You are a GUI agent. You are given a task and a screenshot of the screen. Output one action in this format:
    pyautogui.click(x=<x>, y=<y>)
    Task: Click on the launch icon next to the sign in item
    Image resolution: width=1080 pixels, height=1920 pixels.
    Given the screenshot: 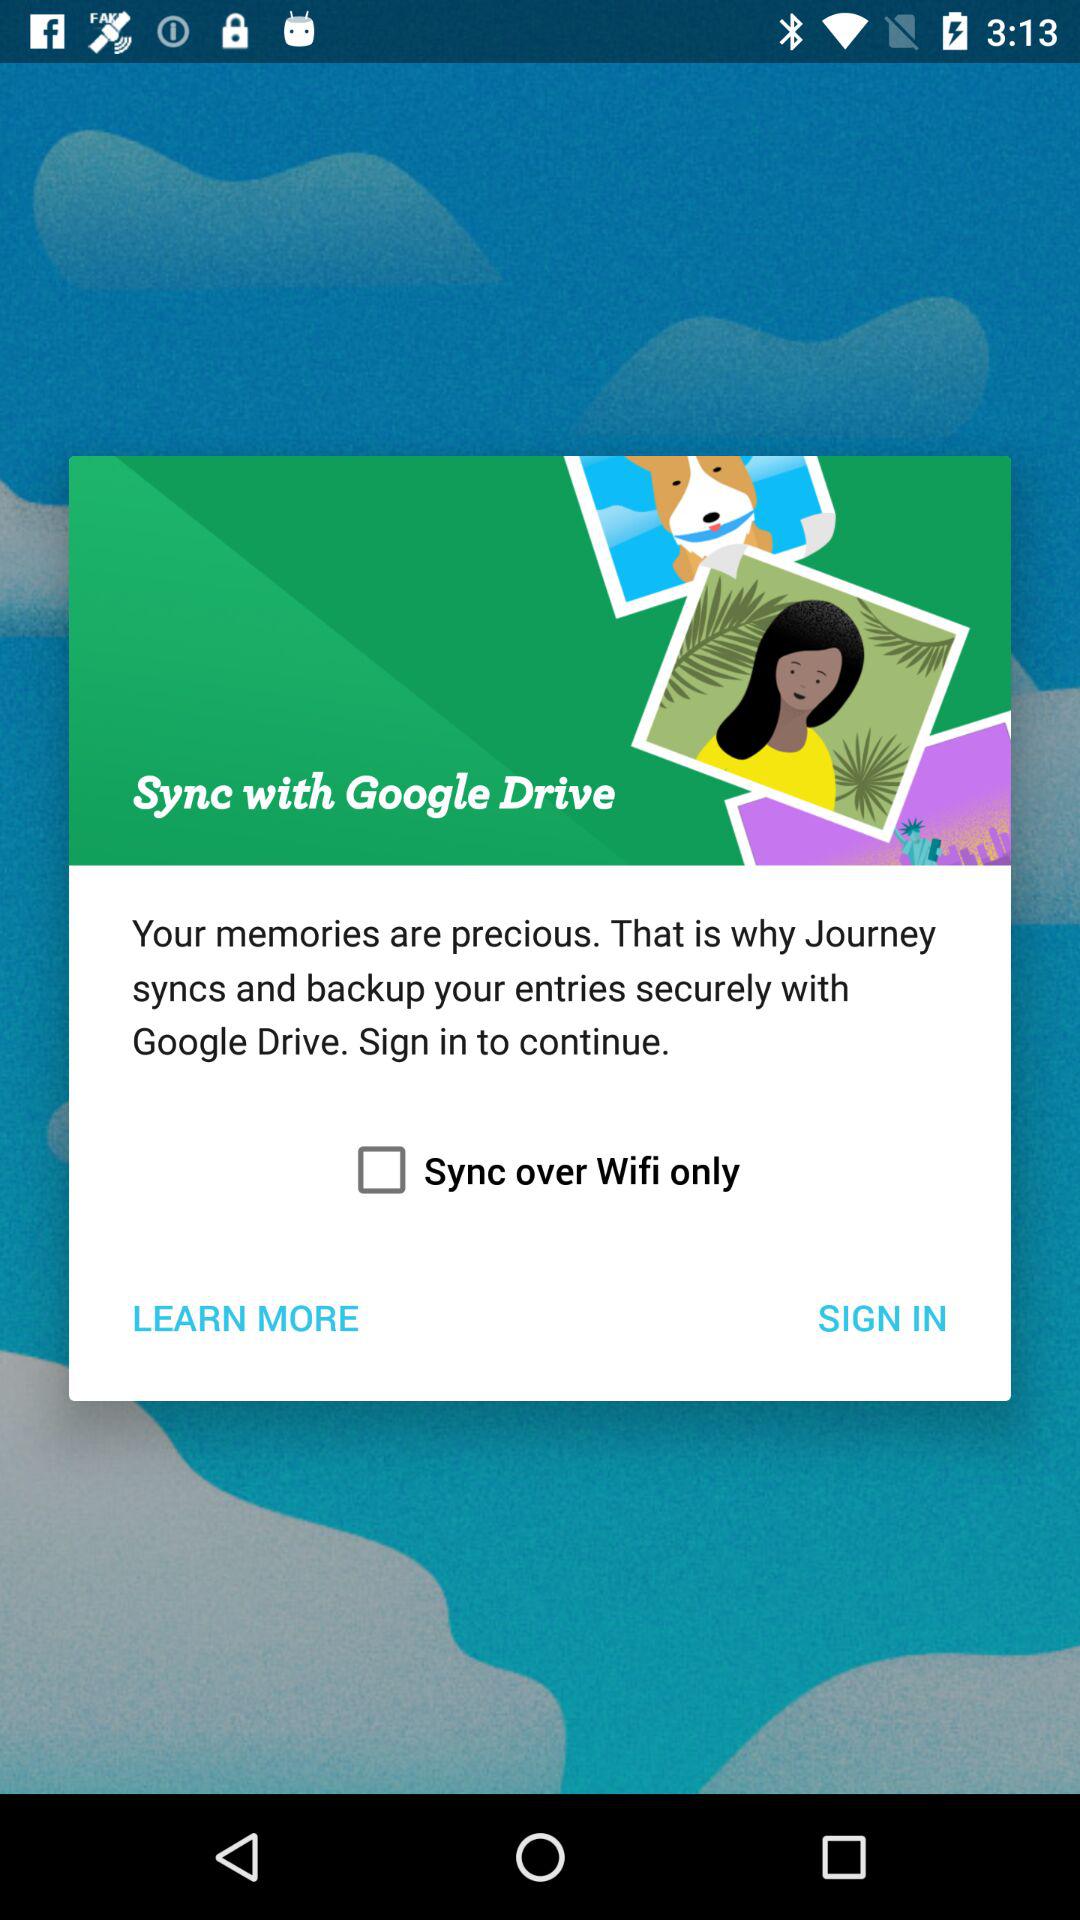 What is the action you would take?
    pyautogui.click(x=244, y=1316)
    